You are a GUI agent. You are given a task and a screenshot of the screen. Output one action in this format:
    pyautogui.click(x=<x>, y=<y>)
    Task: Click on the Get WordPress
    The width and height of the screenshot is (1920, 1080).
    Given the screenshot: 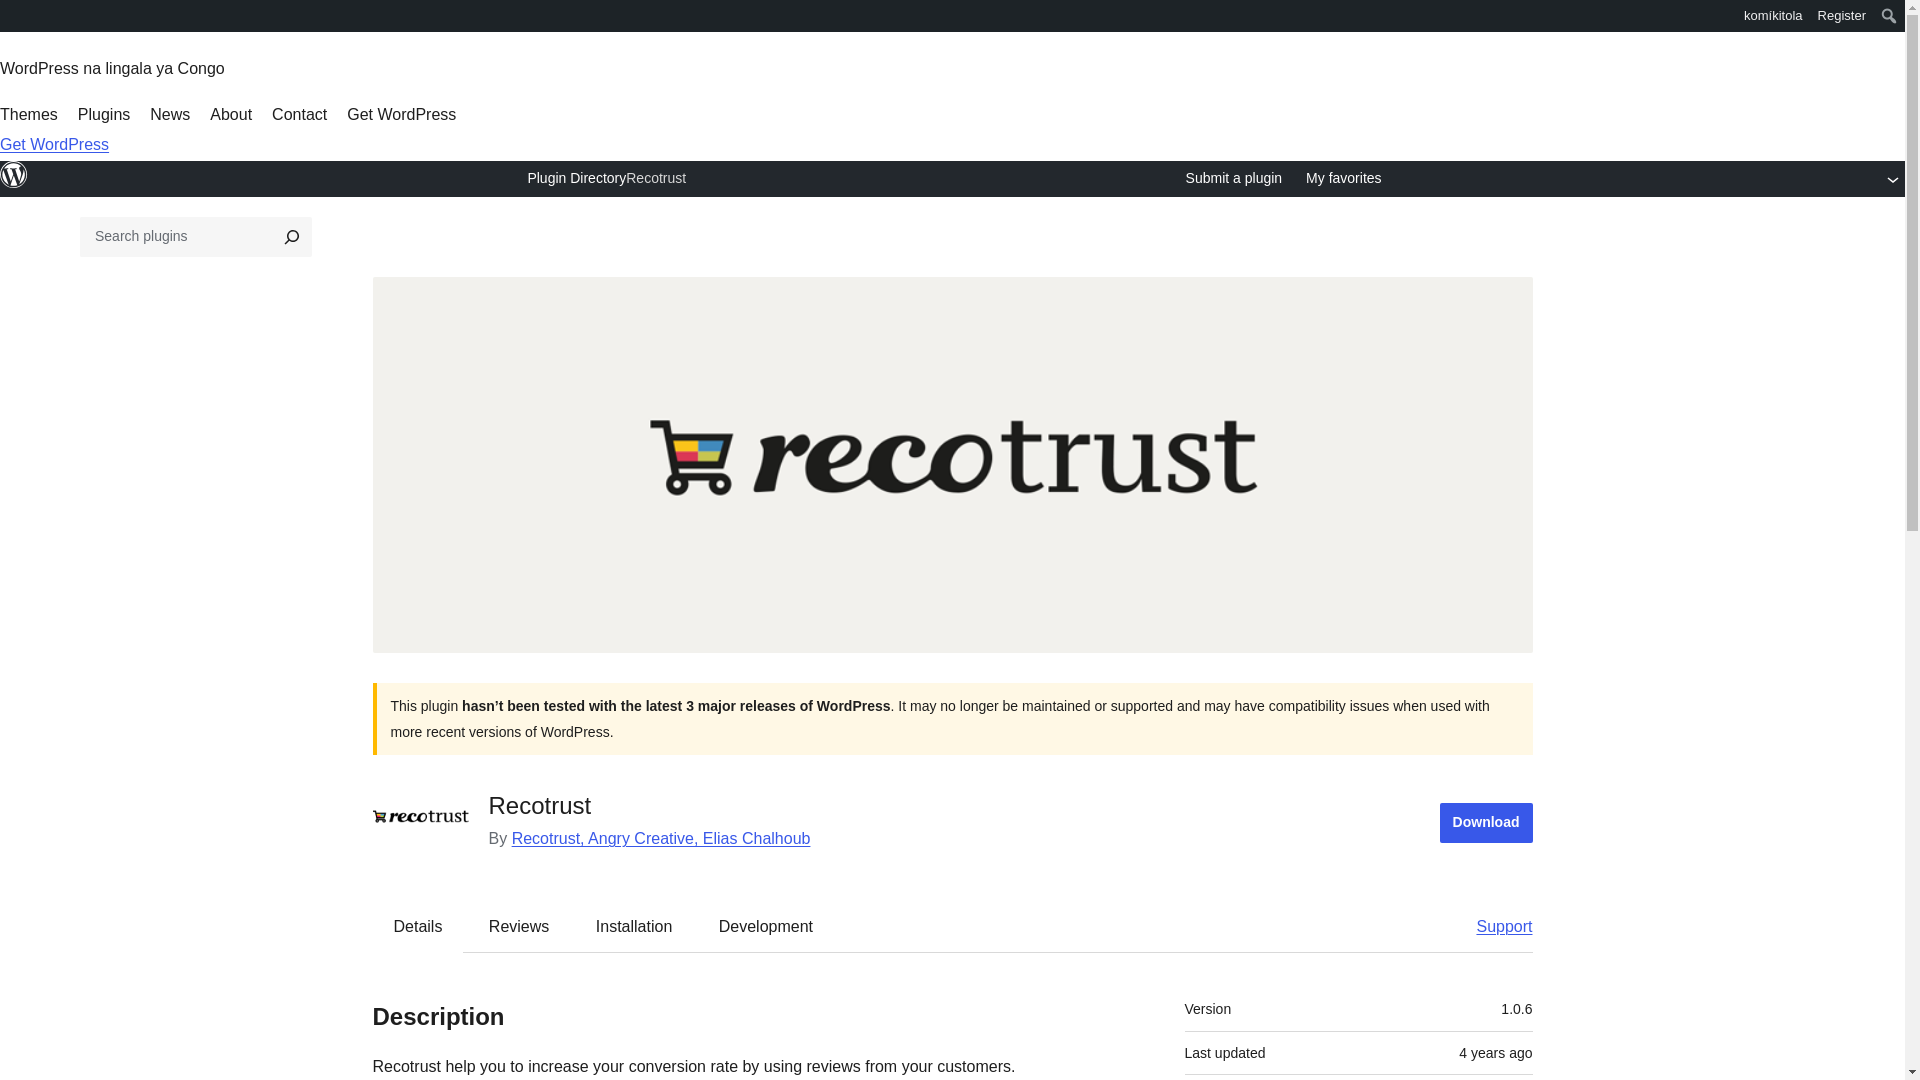 What is the action you would take?
    pyautogui.click(x=54, y=144)
    